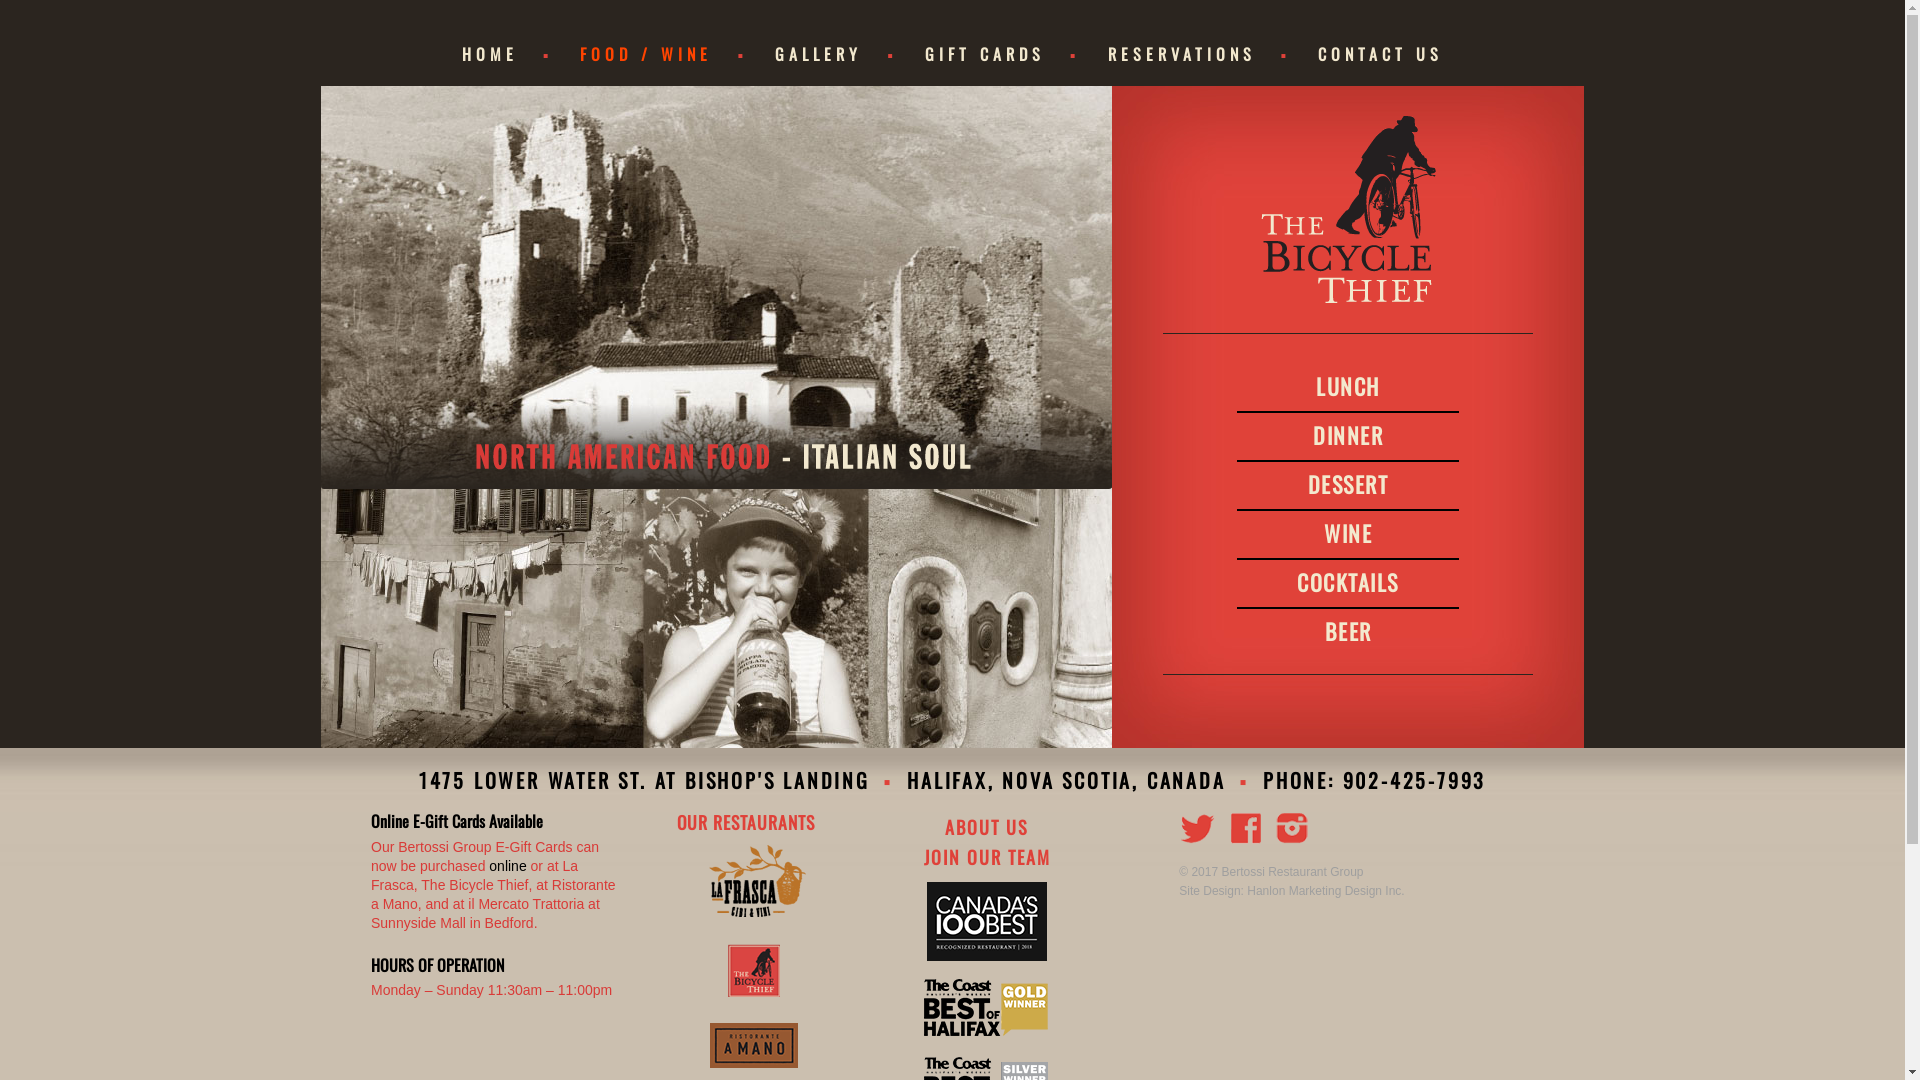 The height and width of the screenshot is (1080, 1920). What do you see at coordinates (716, 618) in the screenshot?
I see `lower-seniors` at bounding box center [716, 618].